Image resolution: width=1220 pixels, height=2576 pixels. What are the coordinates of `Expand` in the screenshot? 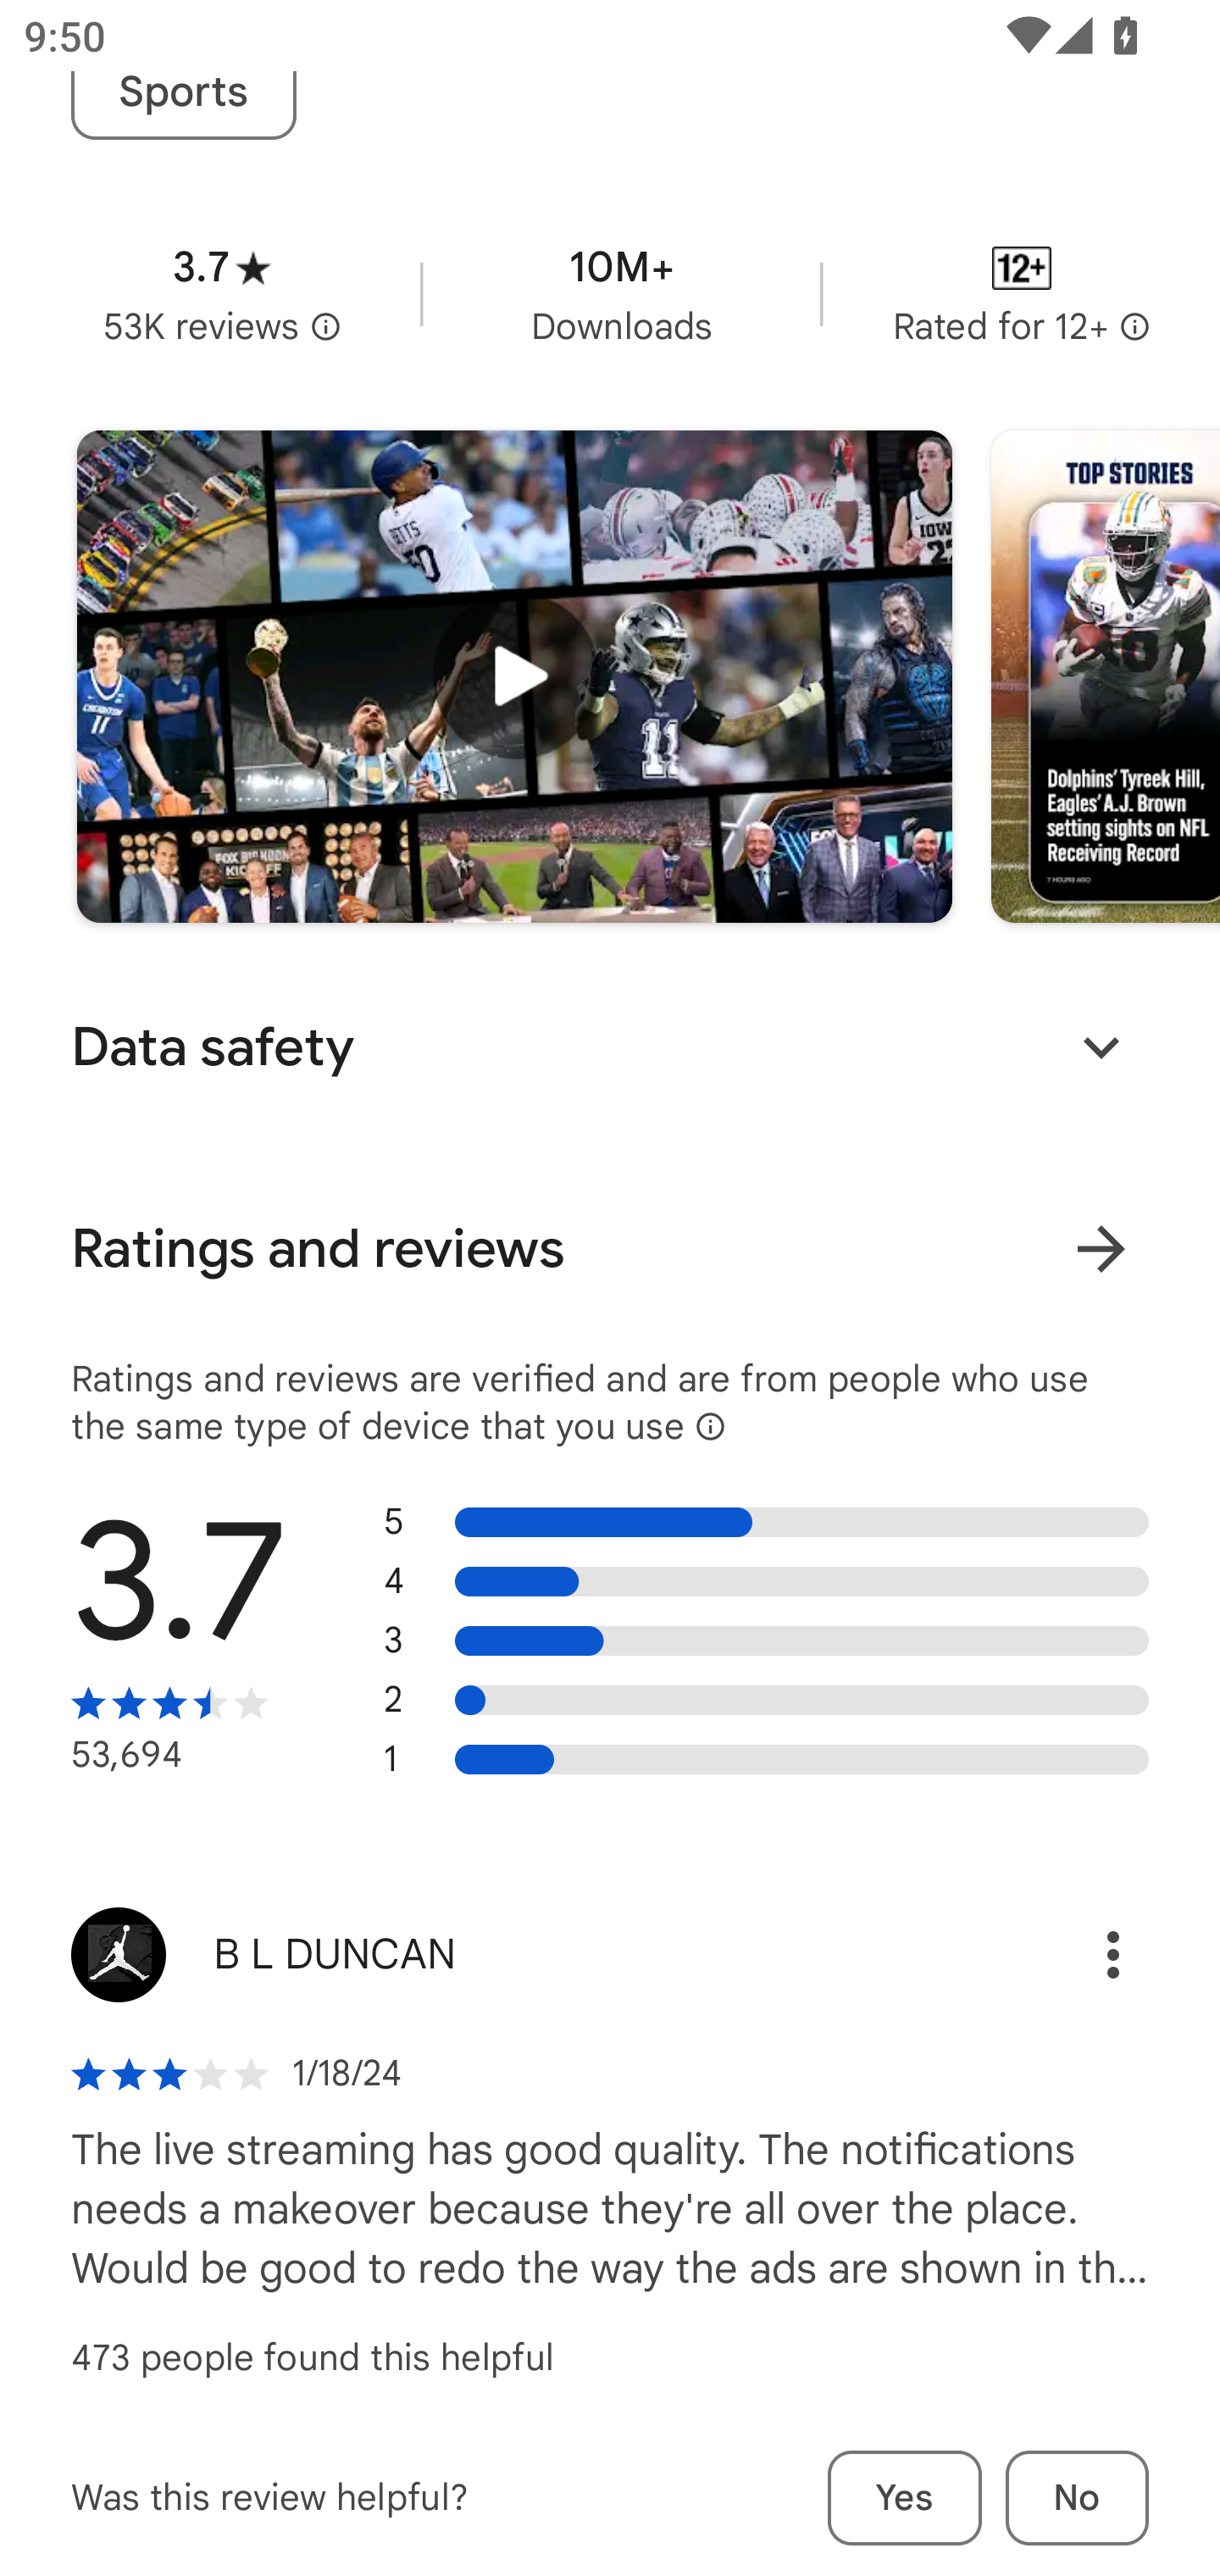 It's located at (1101, 1047).